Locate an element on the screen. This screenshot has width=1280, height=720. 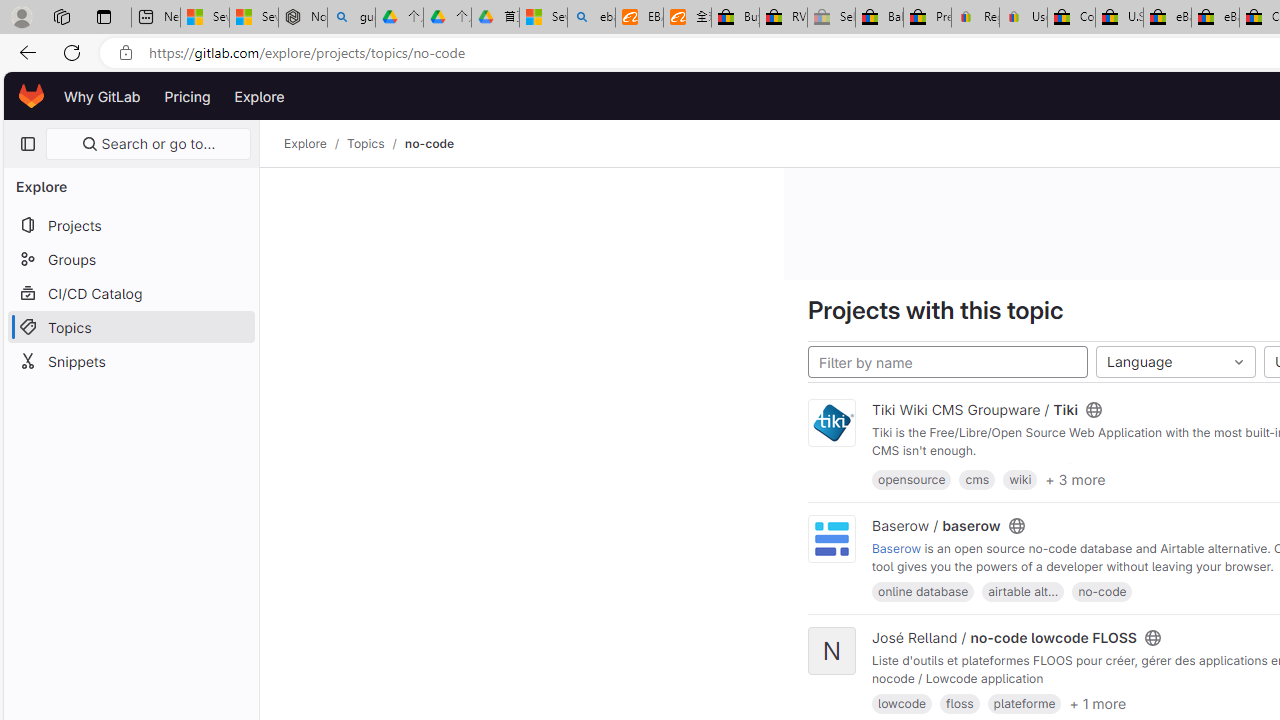
+ 3 more is located at coordinates (1074, 478).